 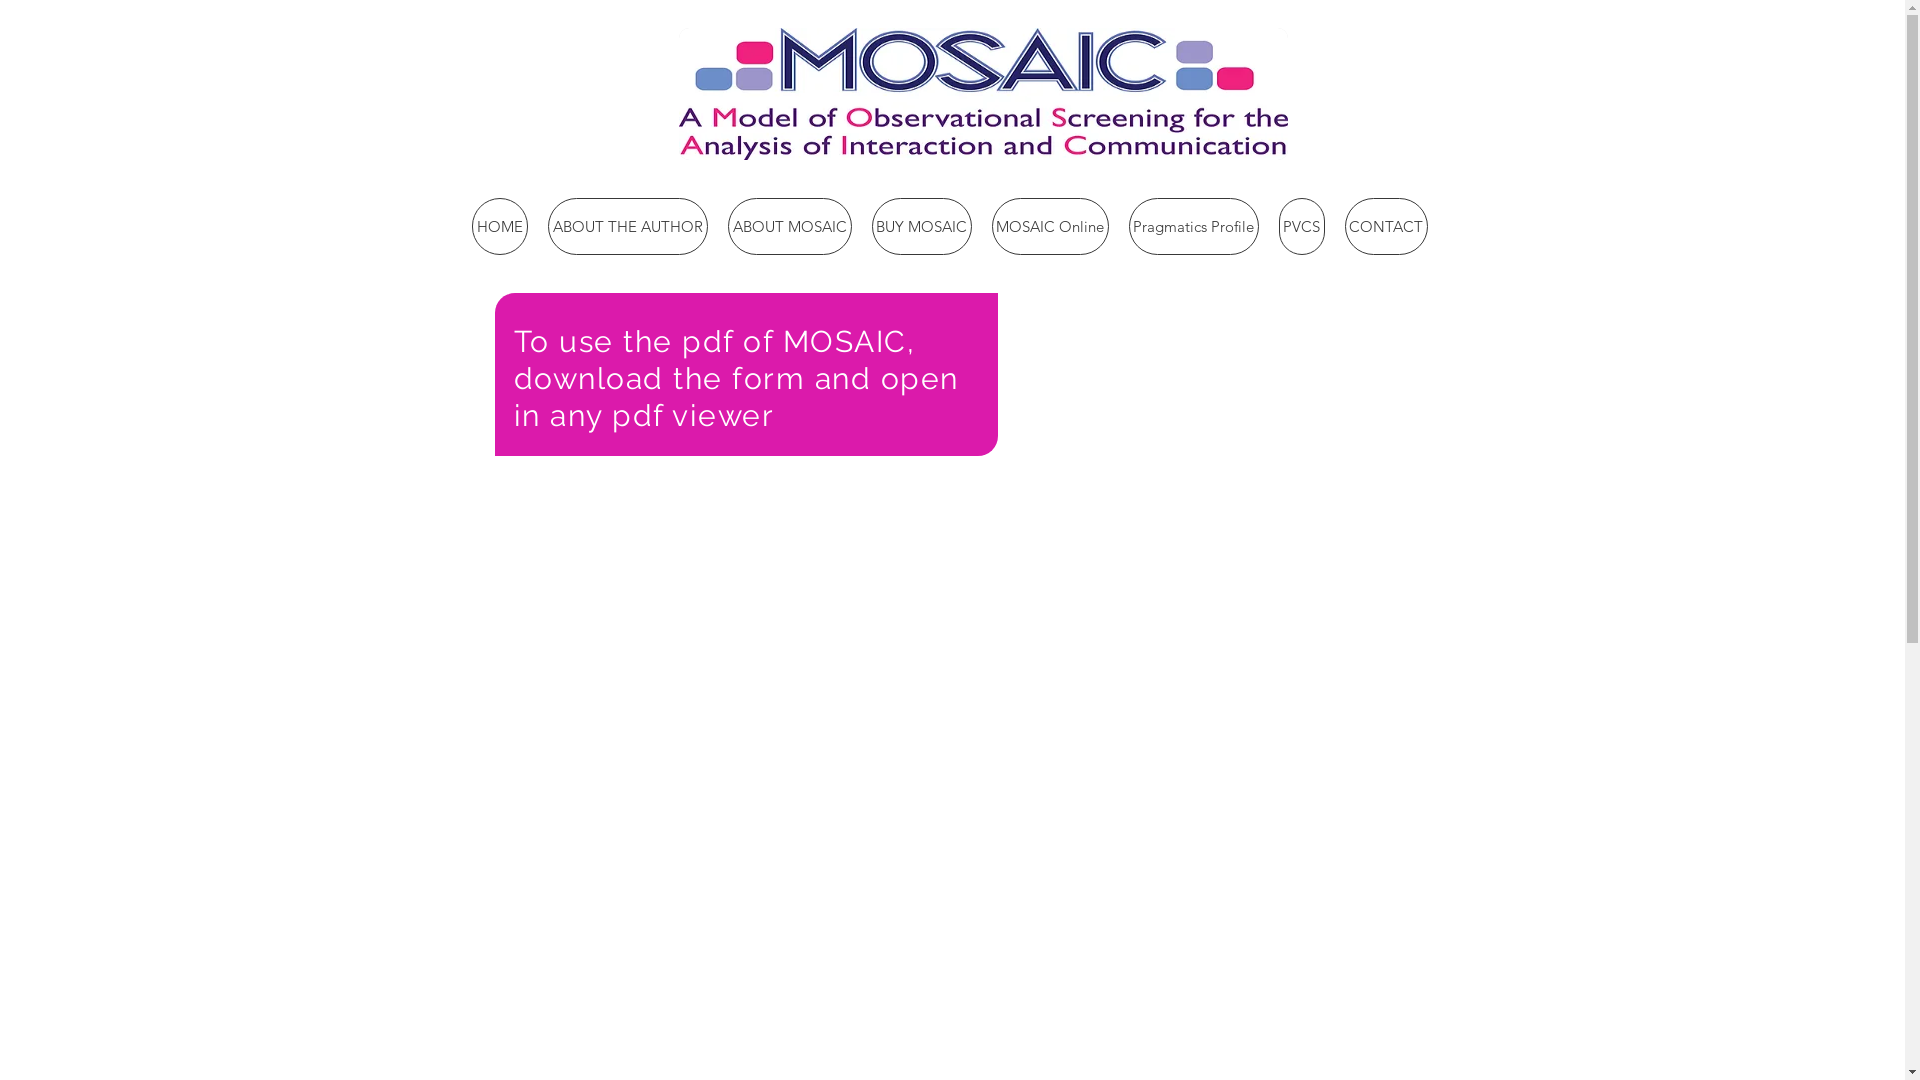 What do you see at coordinates (1301, 226) in the screenshot?
I see `PVCS` at bounding box center [1301, 226].